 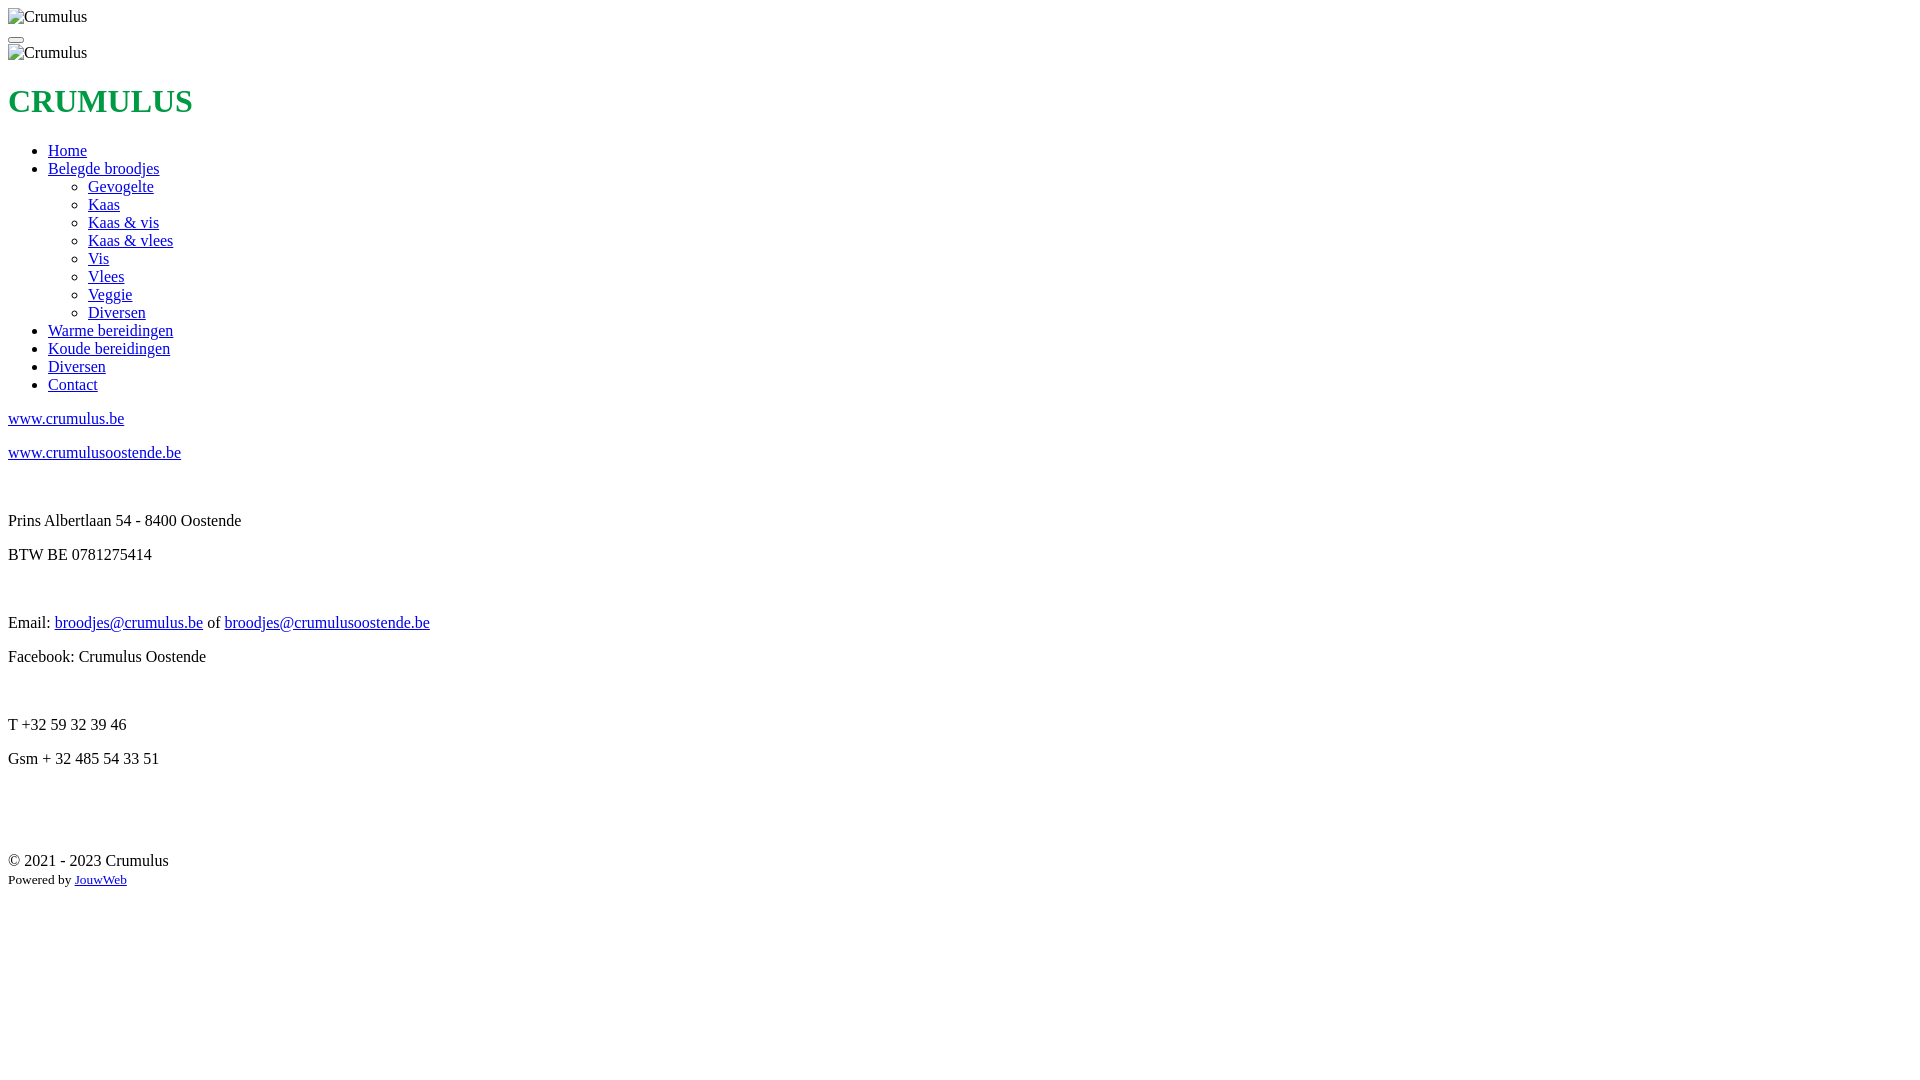 What do you see at coordinates (130, 240) in the screenshot?
I see `Kaas & vlees` at bounding box center [130, 240].